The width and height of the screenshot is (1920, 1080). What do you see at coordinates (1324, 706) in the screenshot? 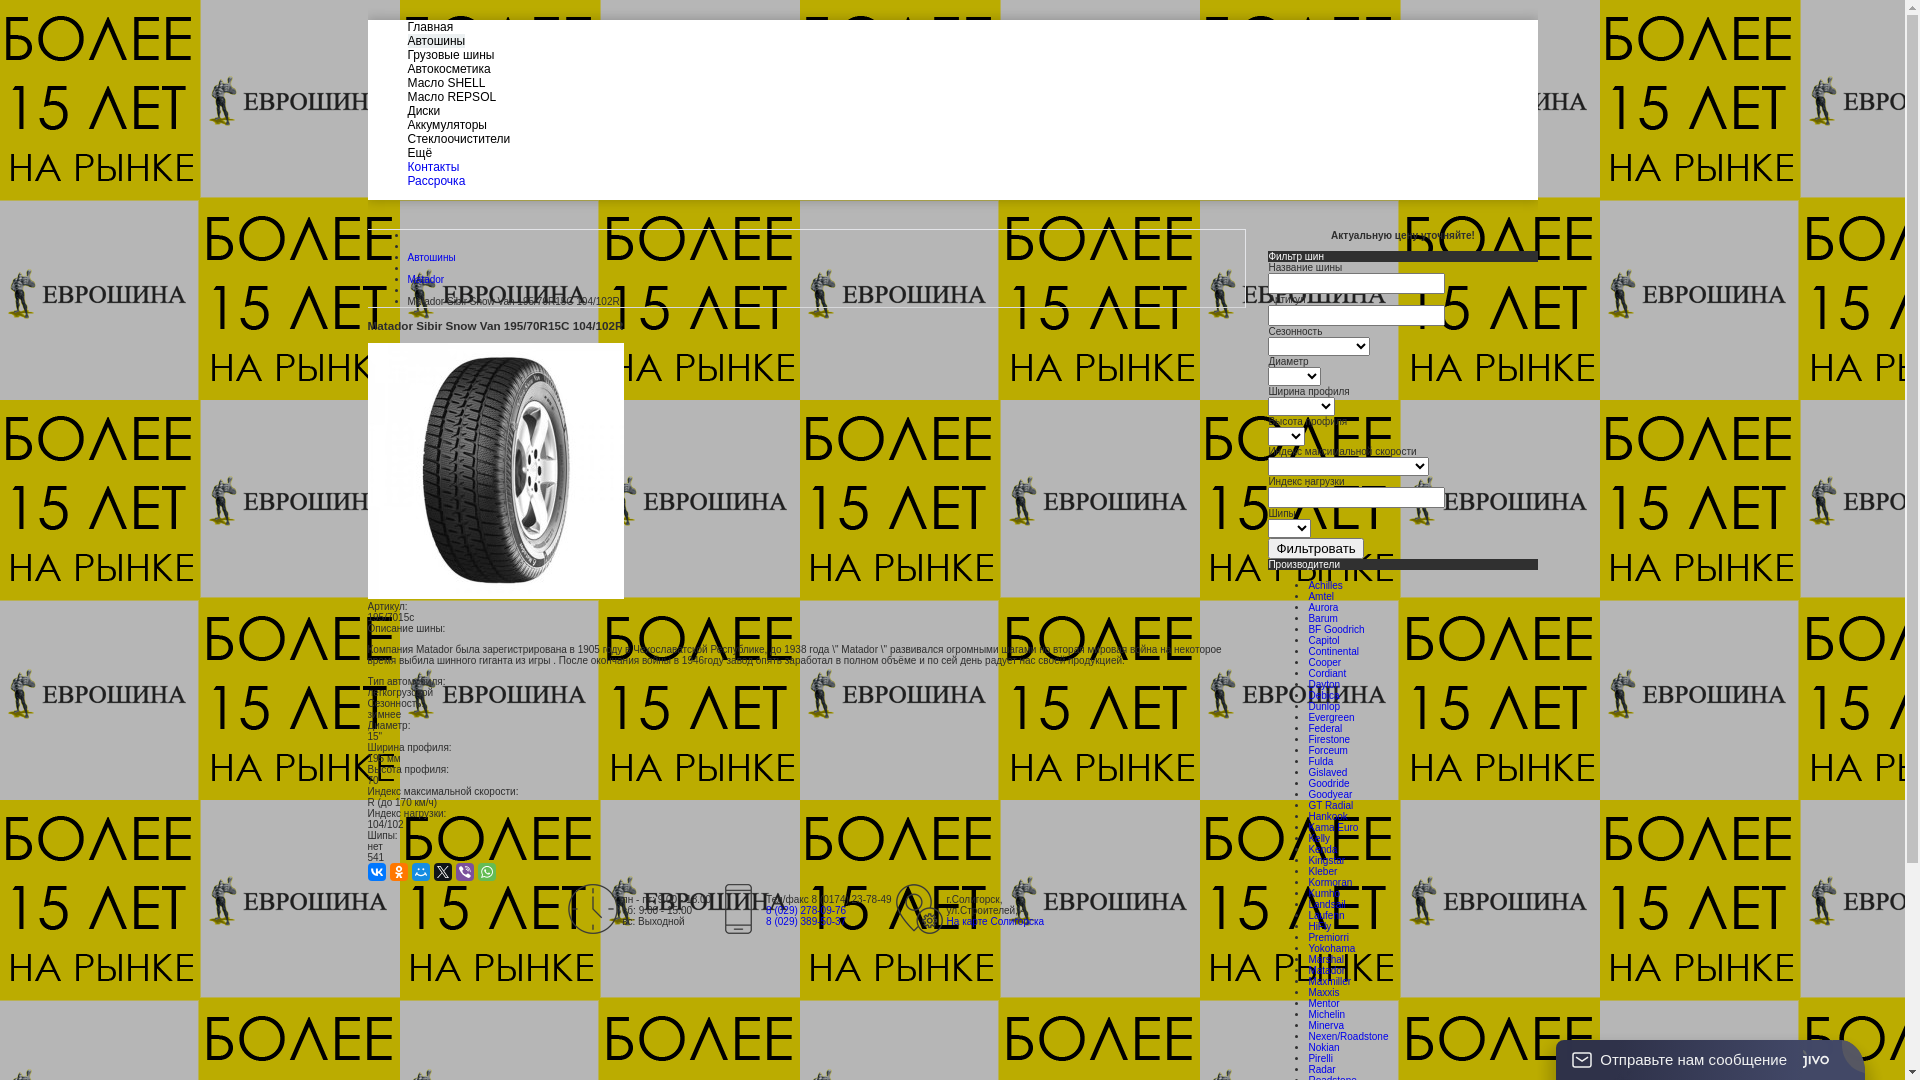
I see `Dunlop` at bounding box center [1324, 706].